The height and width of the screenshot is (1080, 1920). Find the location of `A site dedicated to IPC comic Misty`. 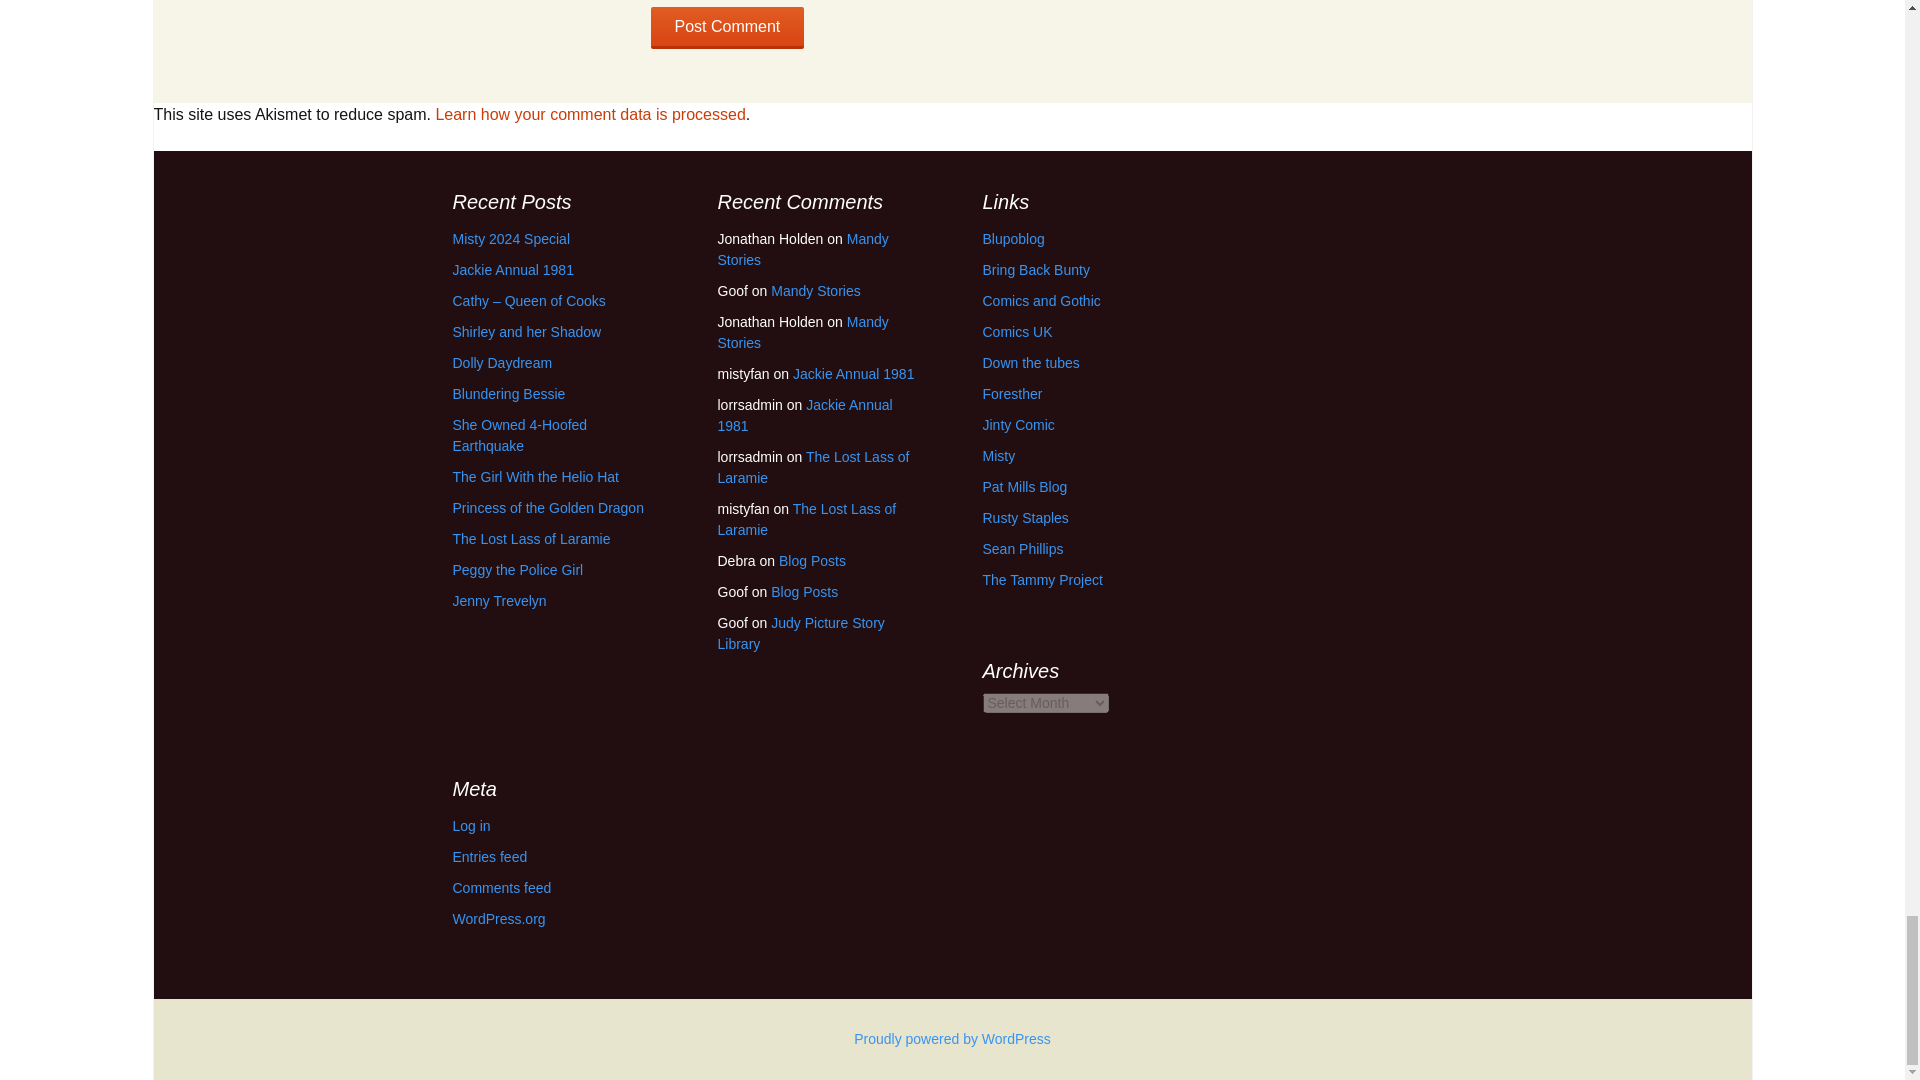

A site dedicated to IPC comic Misty is located at coordinates (998, 456).